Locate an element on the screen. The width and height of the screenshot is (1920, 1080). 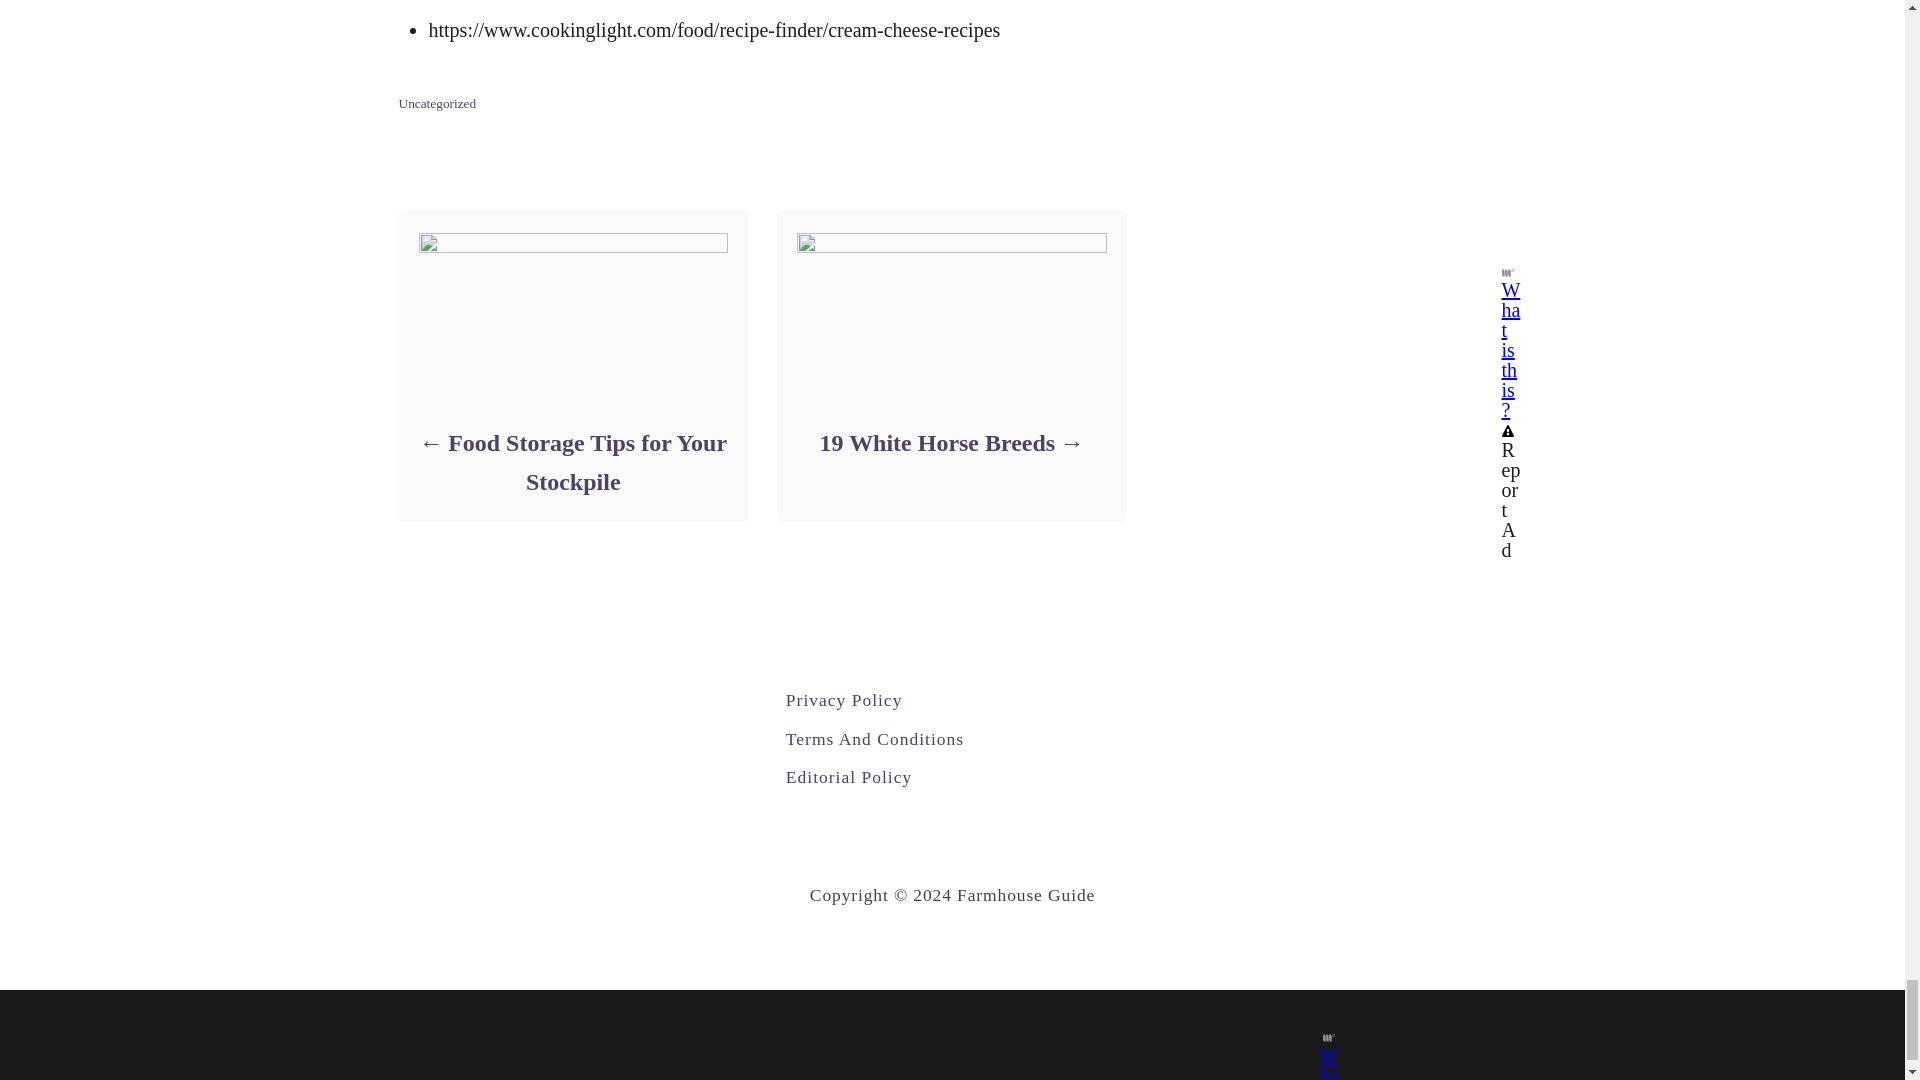
19 White Horse Breeds is located at coordinates (950, 444).